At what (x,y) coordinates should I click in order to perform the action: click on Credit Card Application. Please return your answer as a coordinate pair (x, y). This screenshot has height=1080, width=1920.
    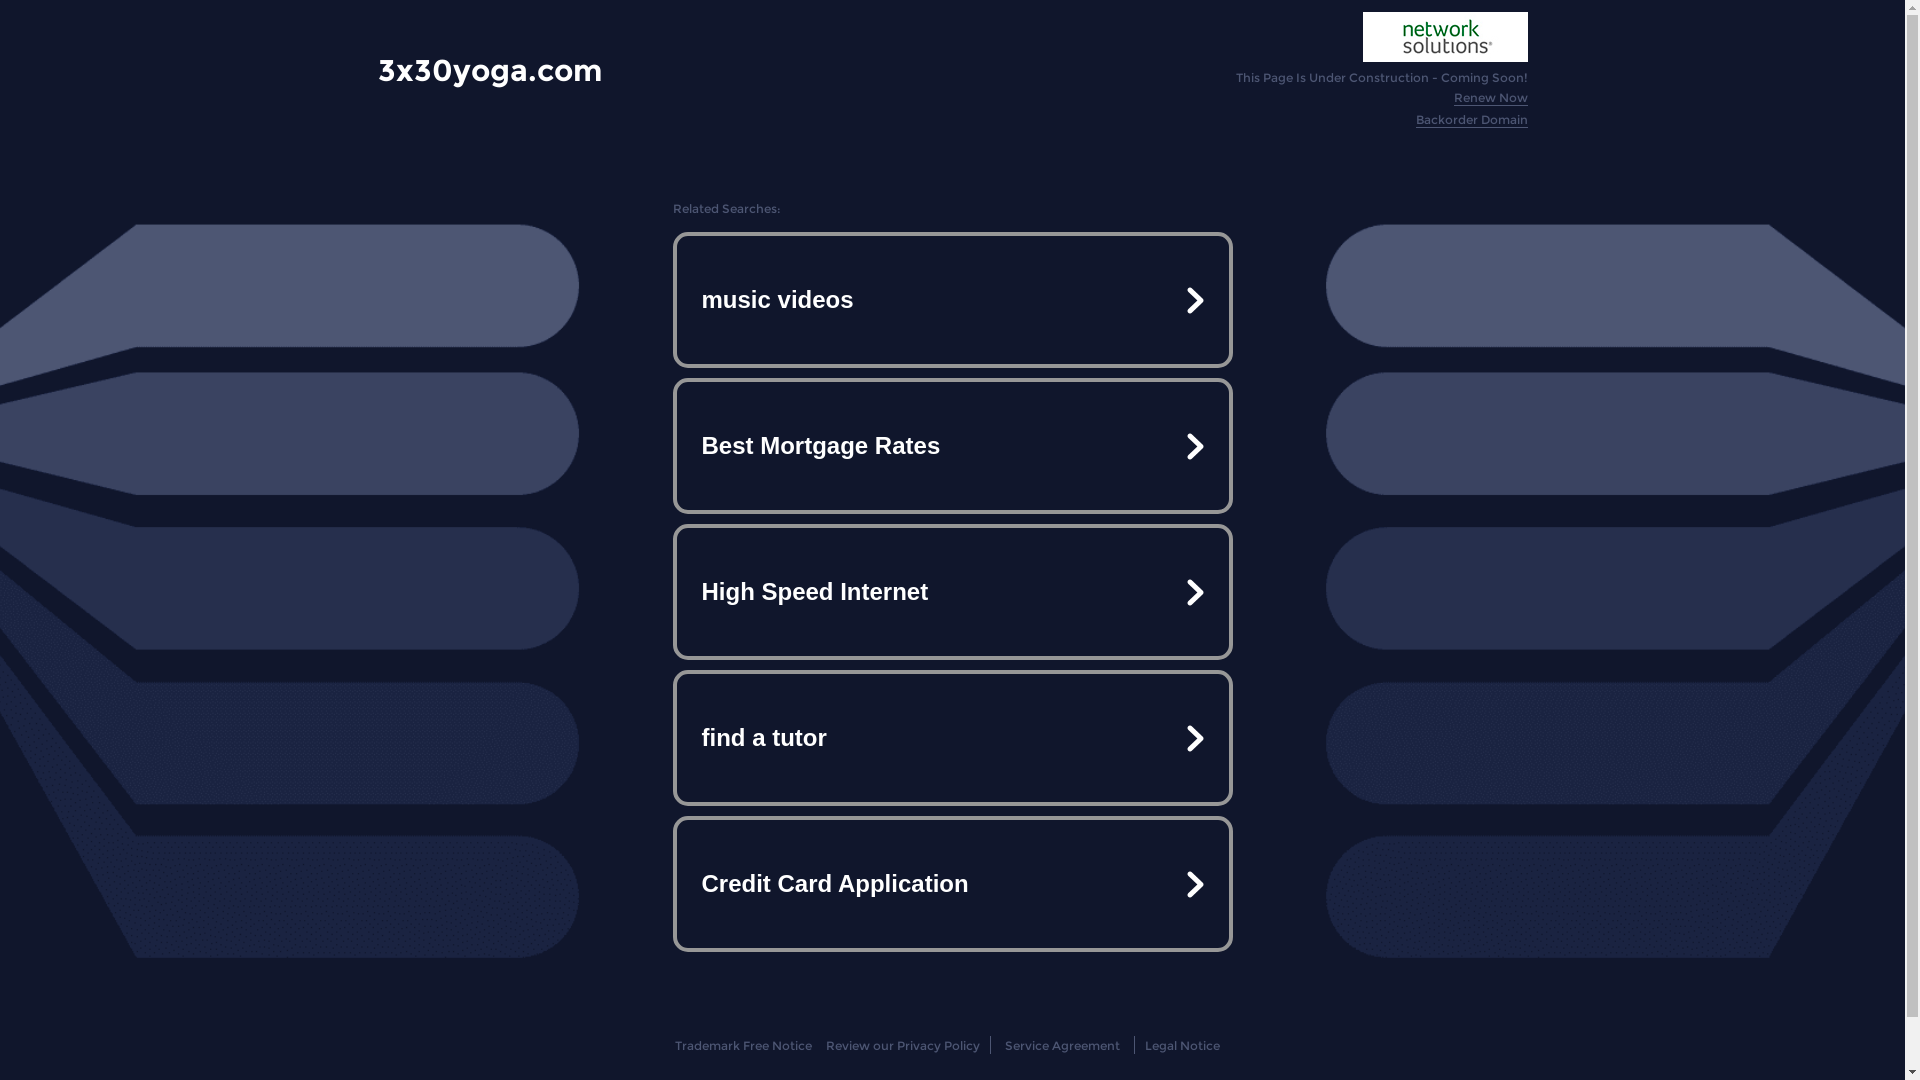
    Looking at the image, I should click on (952, 884).